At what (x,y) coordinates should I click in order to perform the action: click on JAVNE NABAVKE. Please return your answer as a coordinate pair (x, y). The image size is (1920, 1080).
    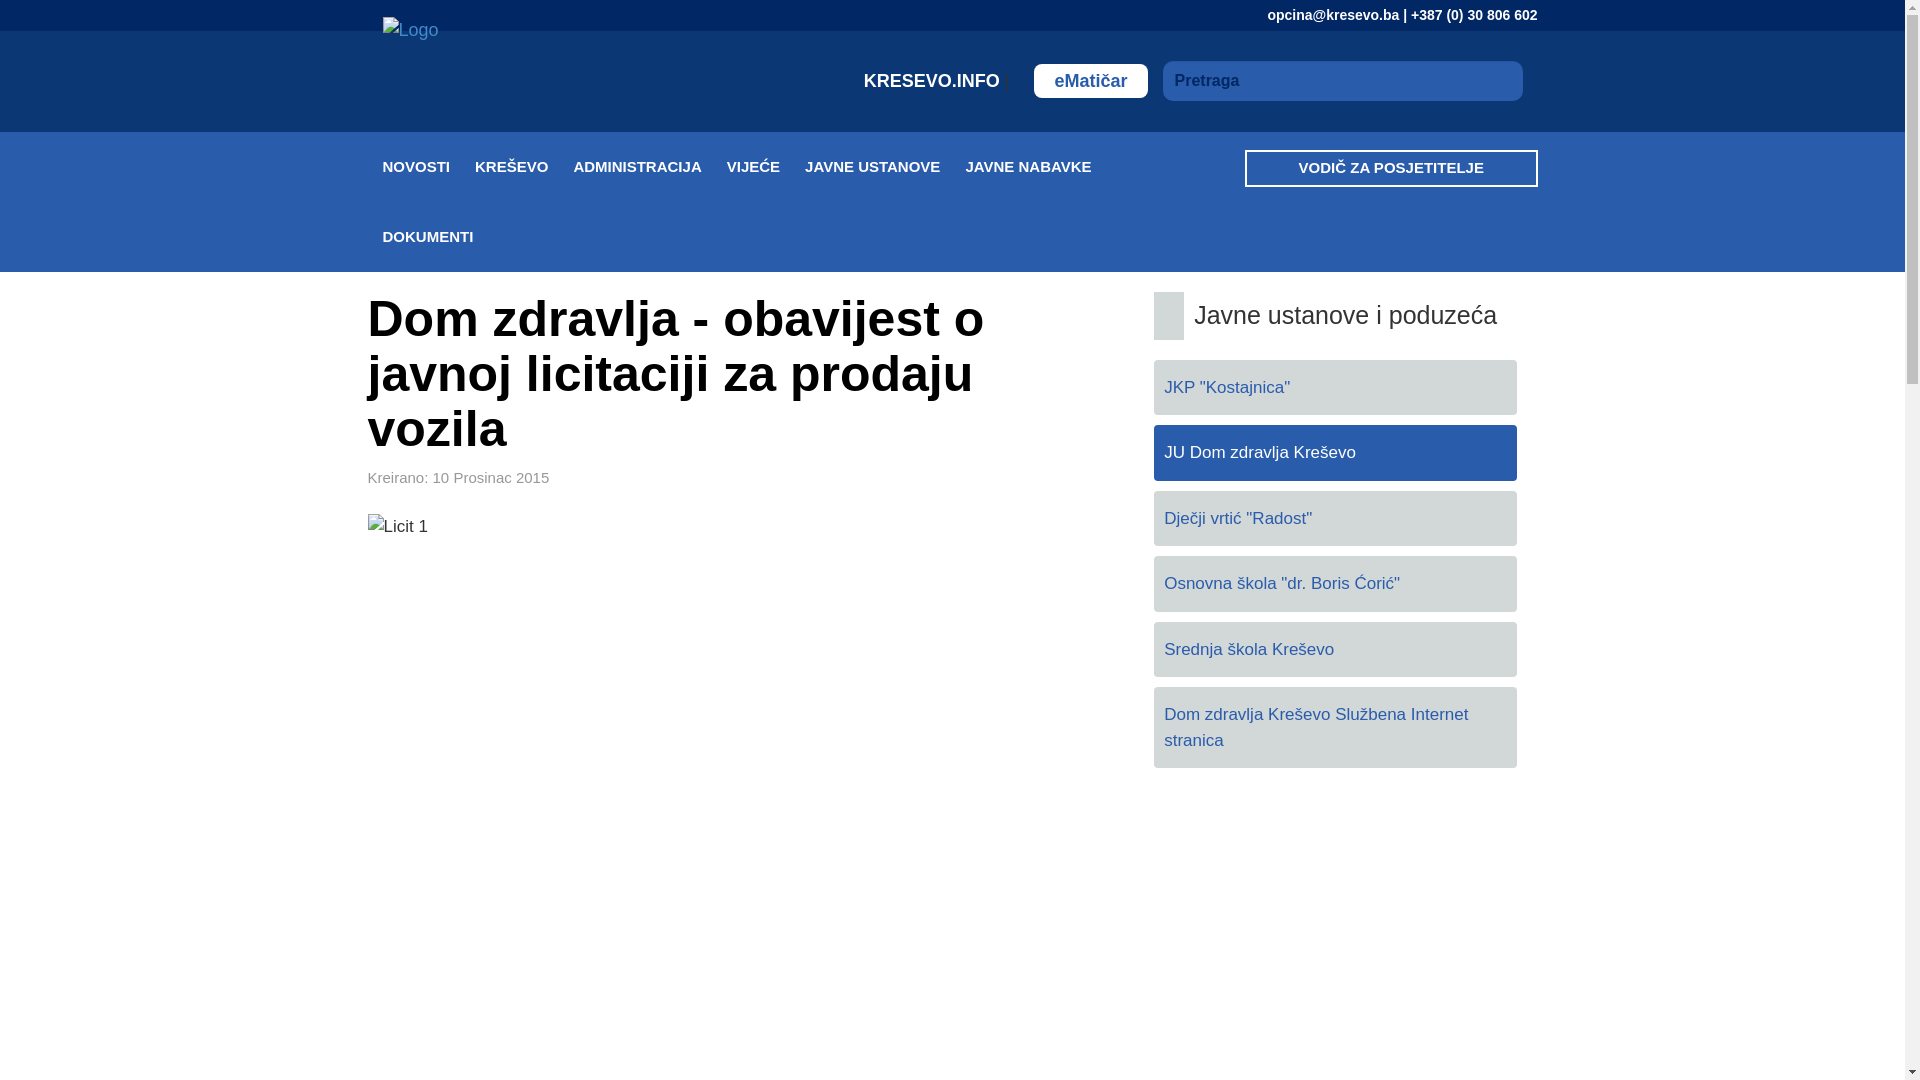
    Looking at the image, I should click on (1040, 167).